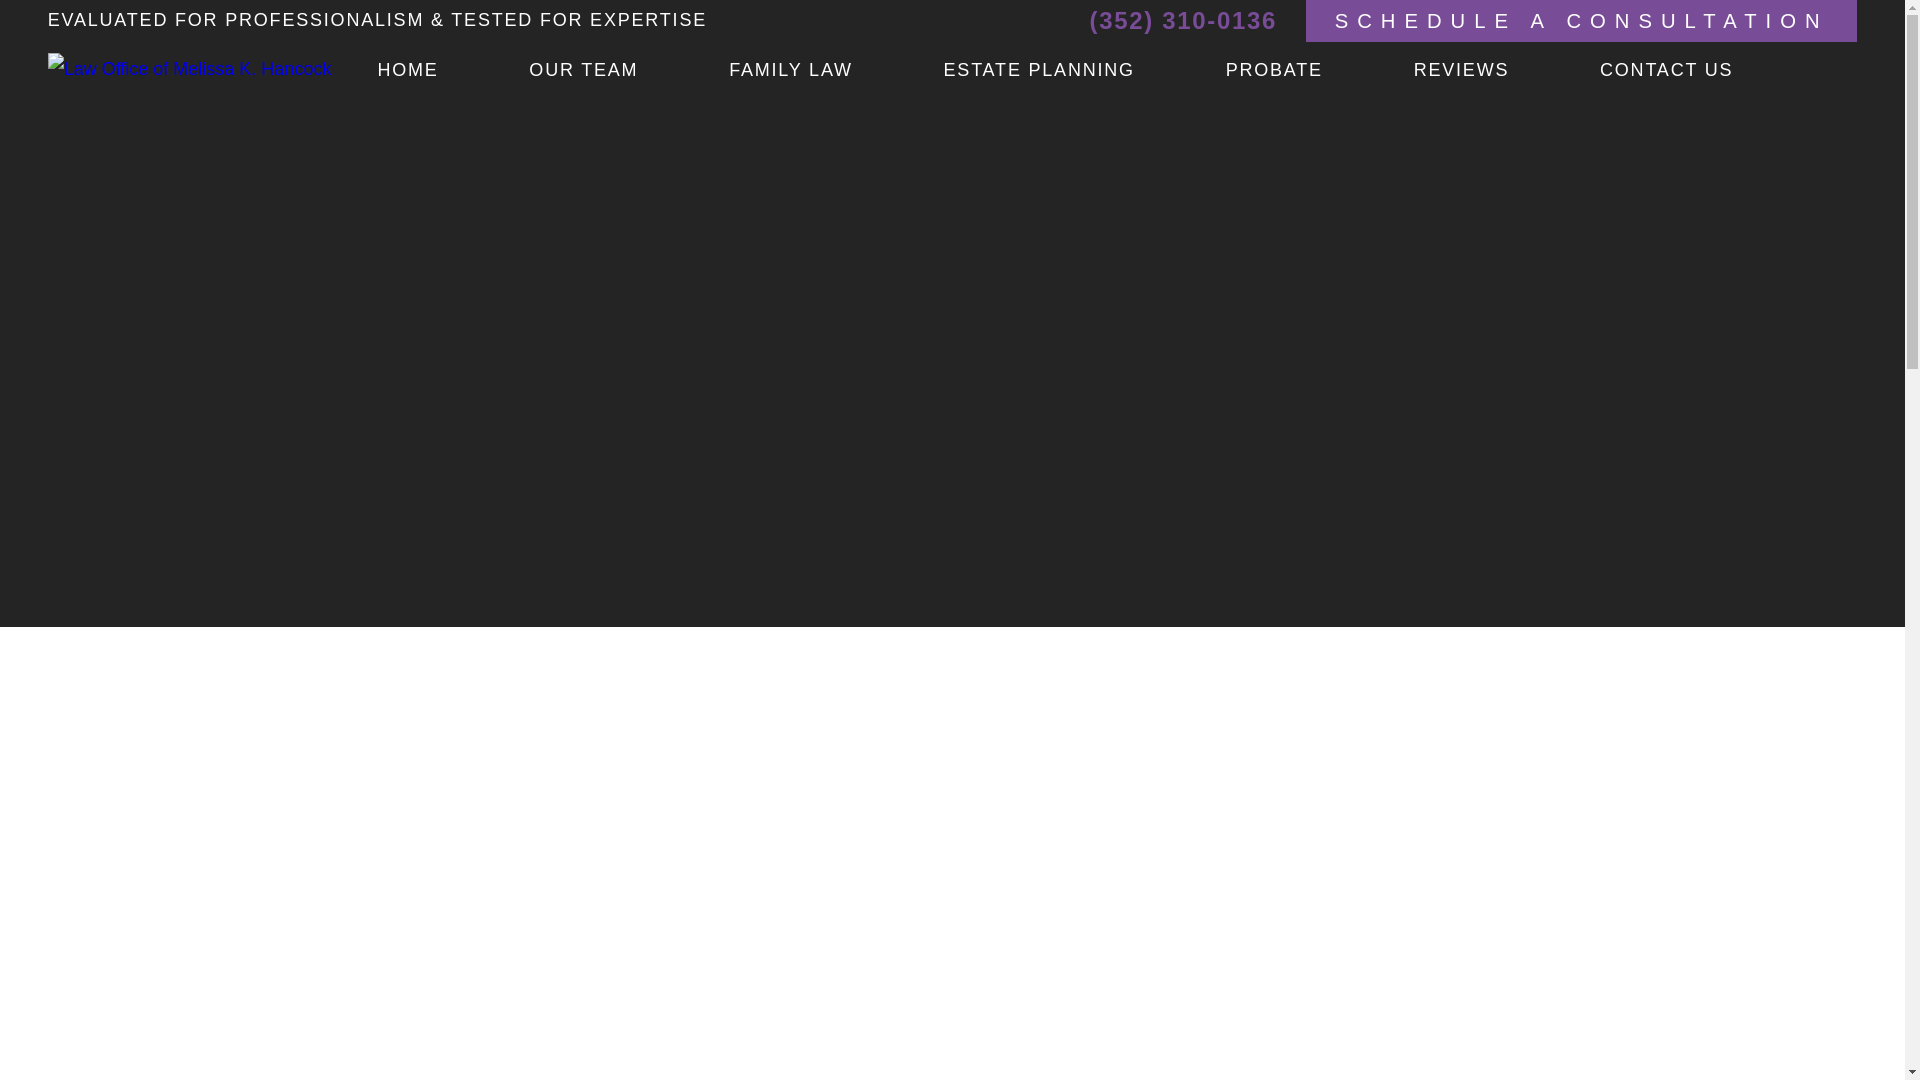 The width and height of the screenshot is (1920, 1080). I want to click on Law Office of Melissa K. Hancock, so click(190, 68).